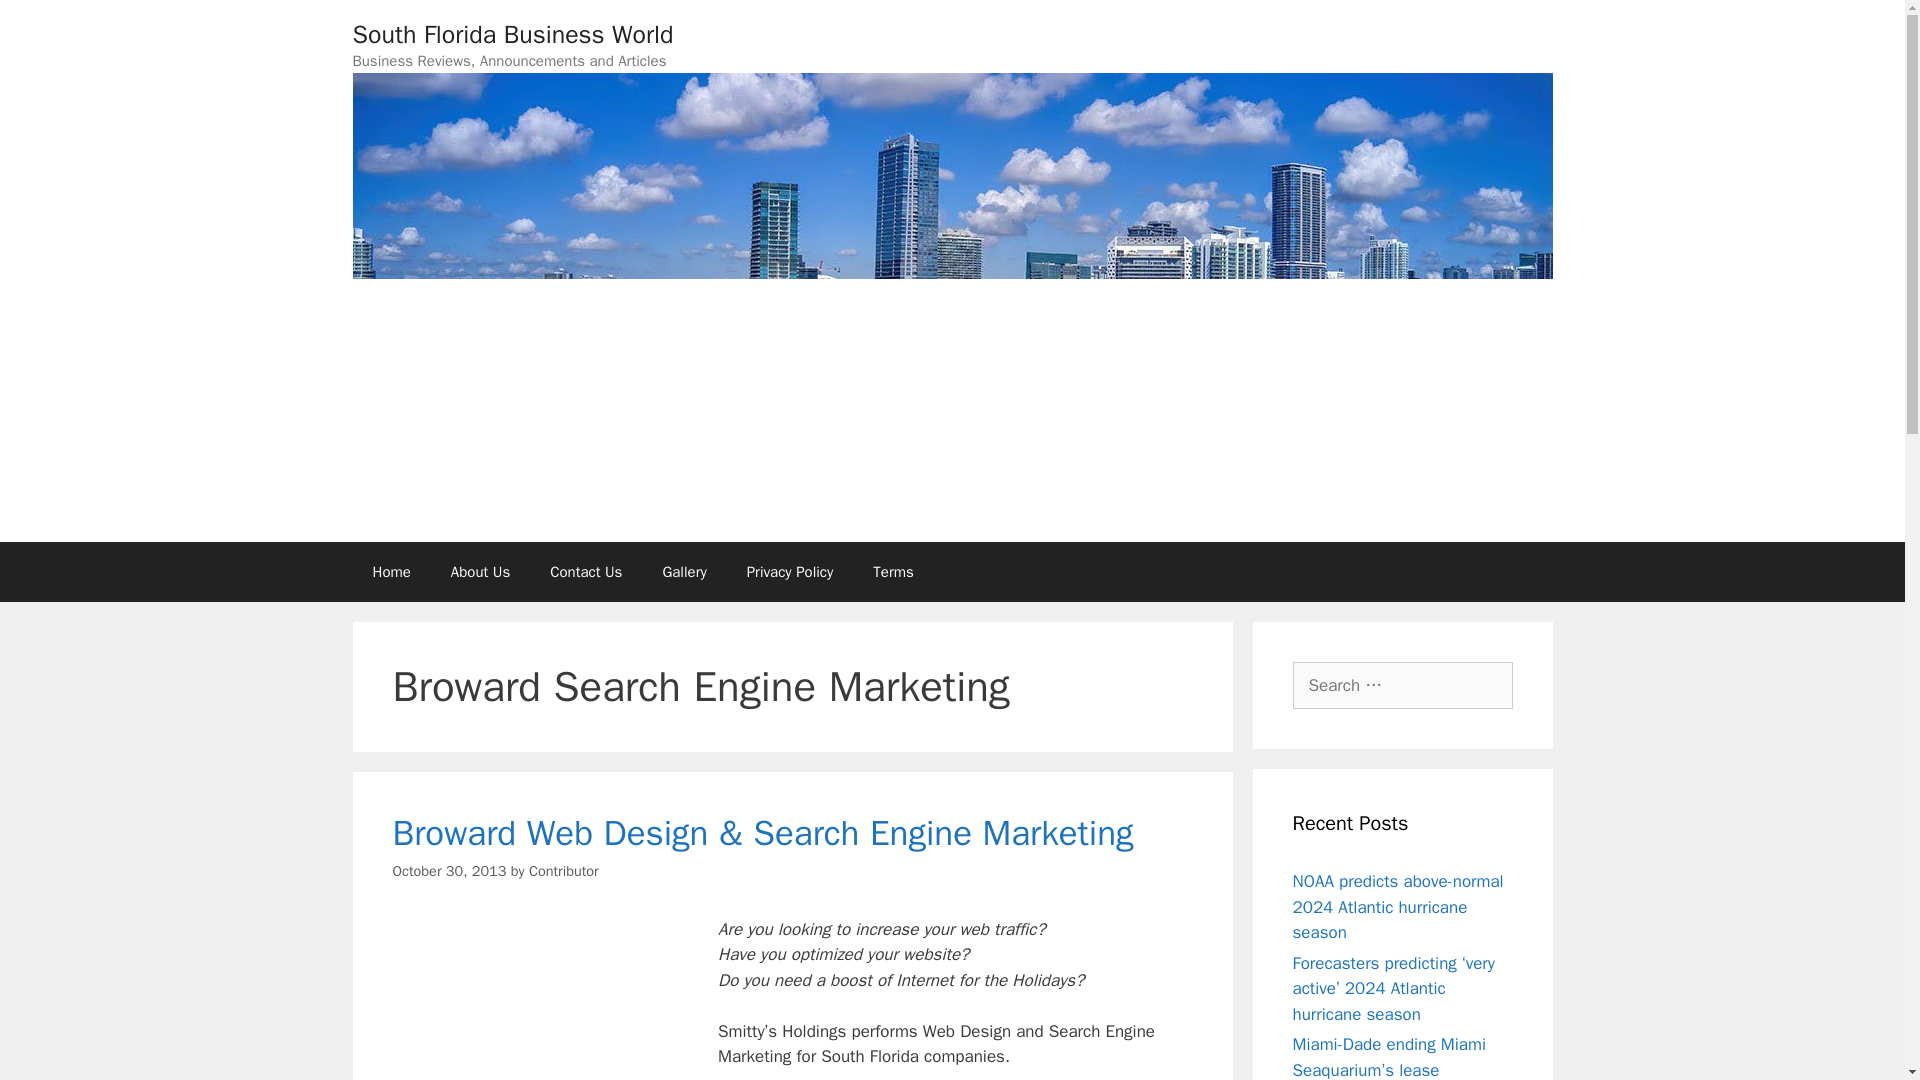 Image resolution: width=1920 pixels, height=1080 pixels. I want to click on NOAA predicts above-normal 2024 Atlantic hurricane season, so click(1398, 906).